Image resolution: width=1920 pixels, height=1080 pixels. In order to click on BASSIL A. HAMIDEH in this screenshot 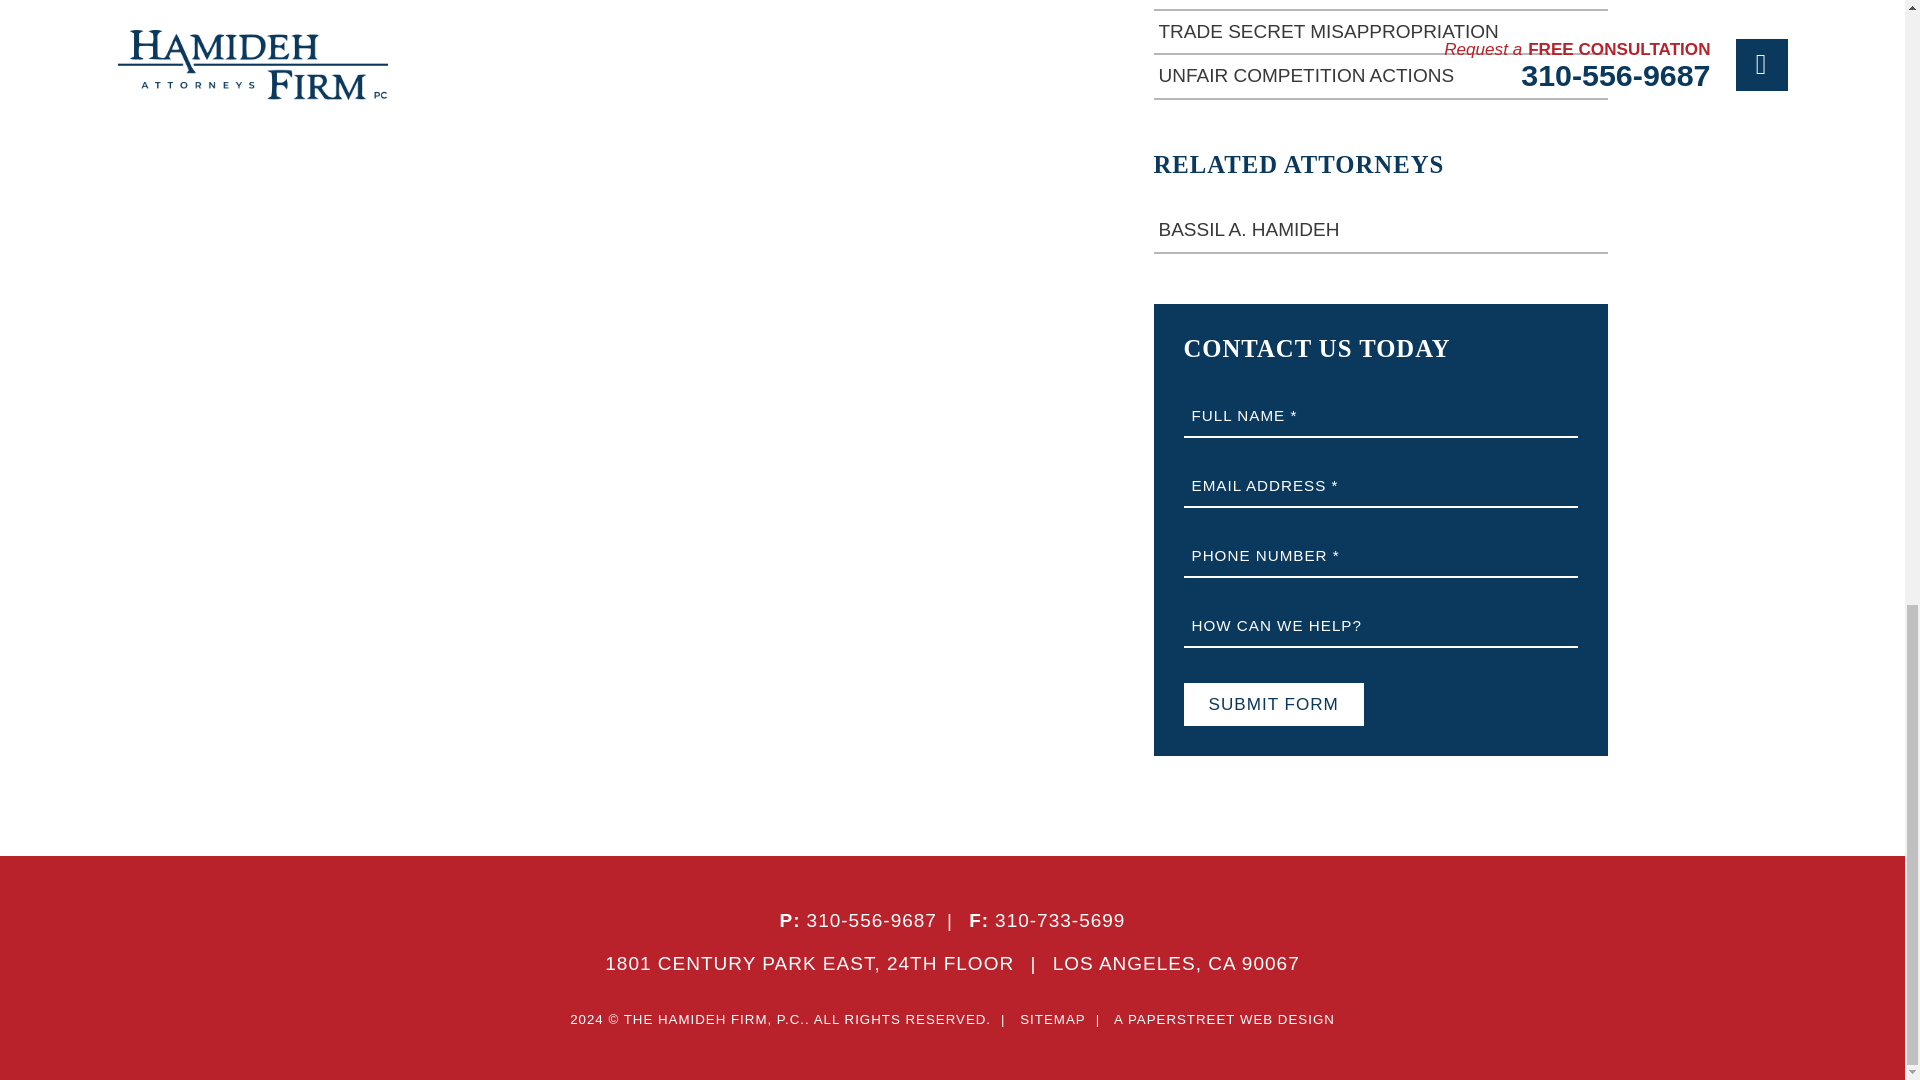, I will do `click(1380, 230)`.